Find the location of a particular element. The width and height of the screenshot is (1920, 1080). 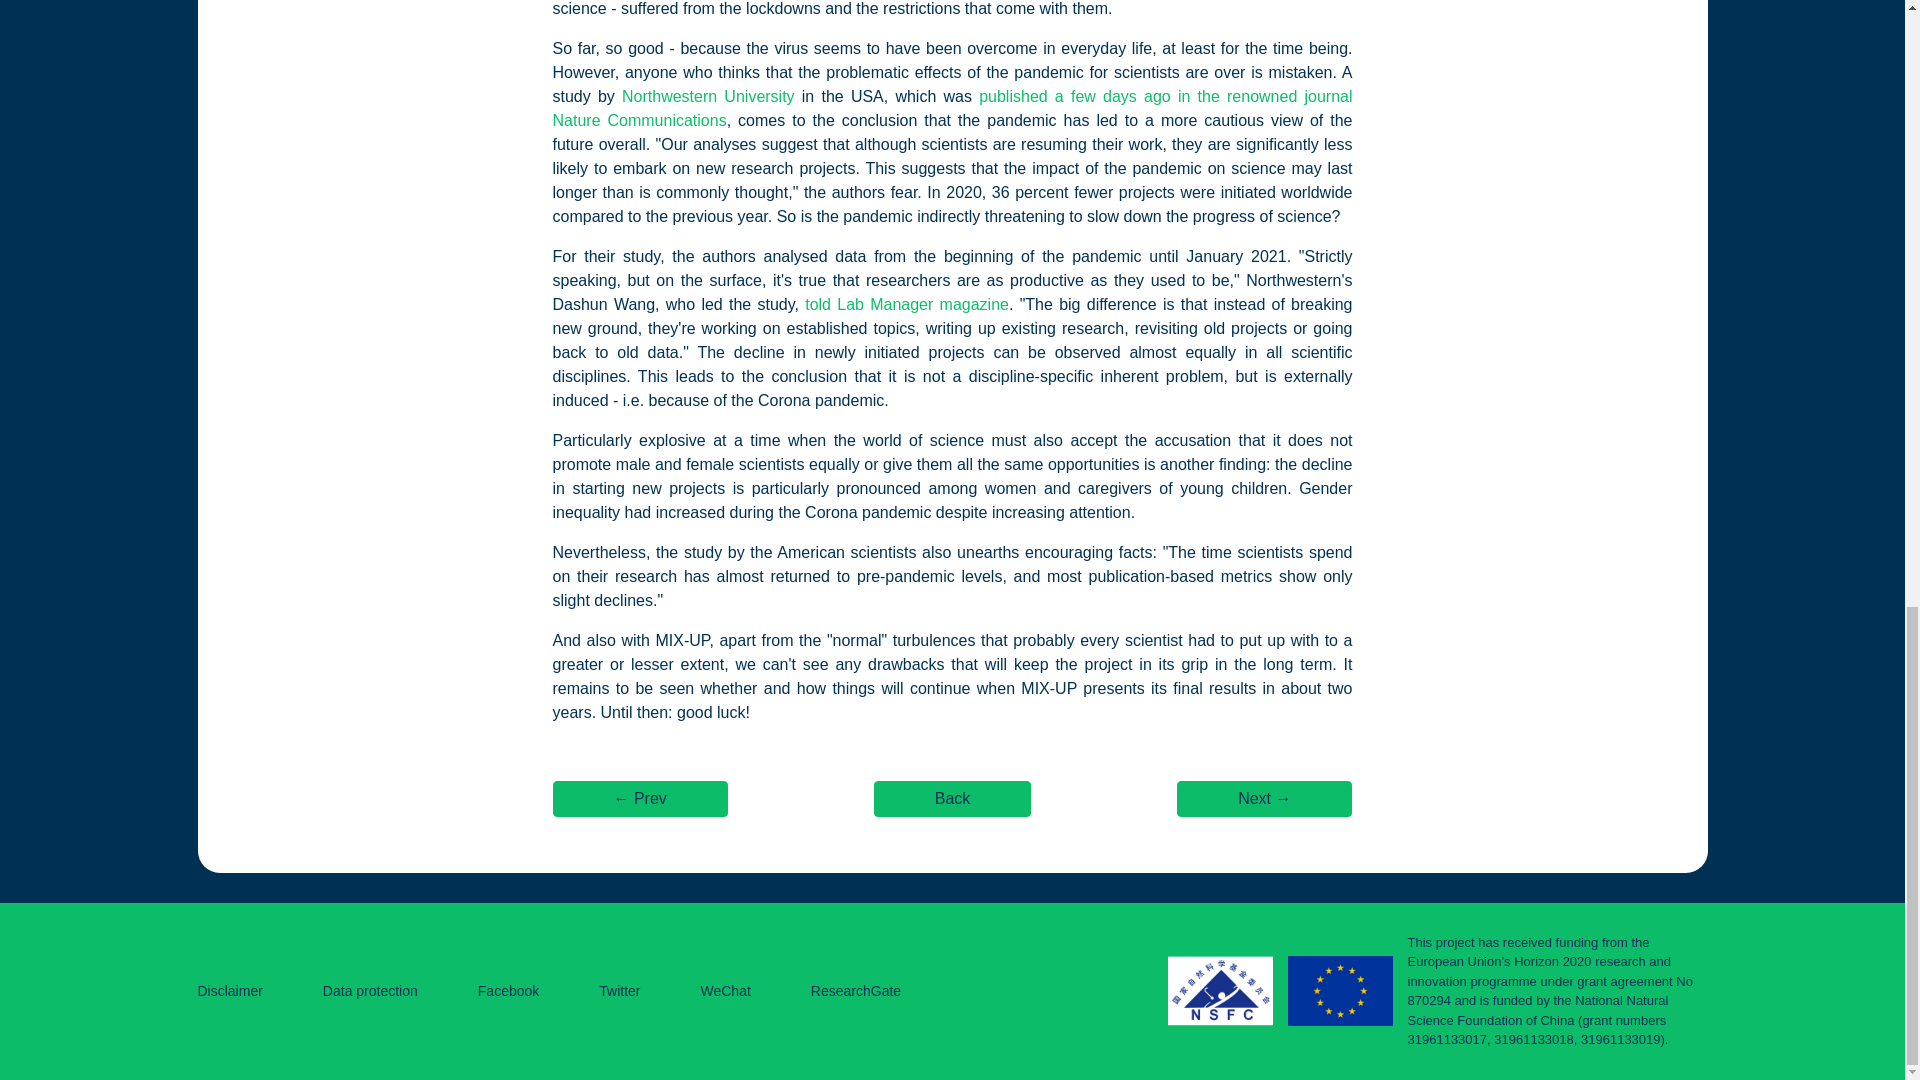

Northwestern University is located at coordinates (708, 95).